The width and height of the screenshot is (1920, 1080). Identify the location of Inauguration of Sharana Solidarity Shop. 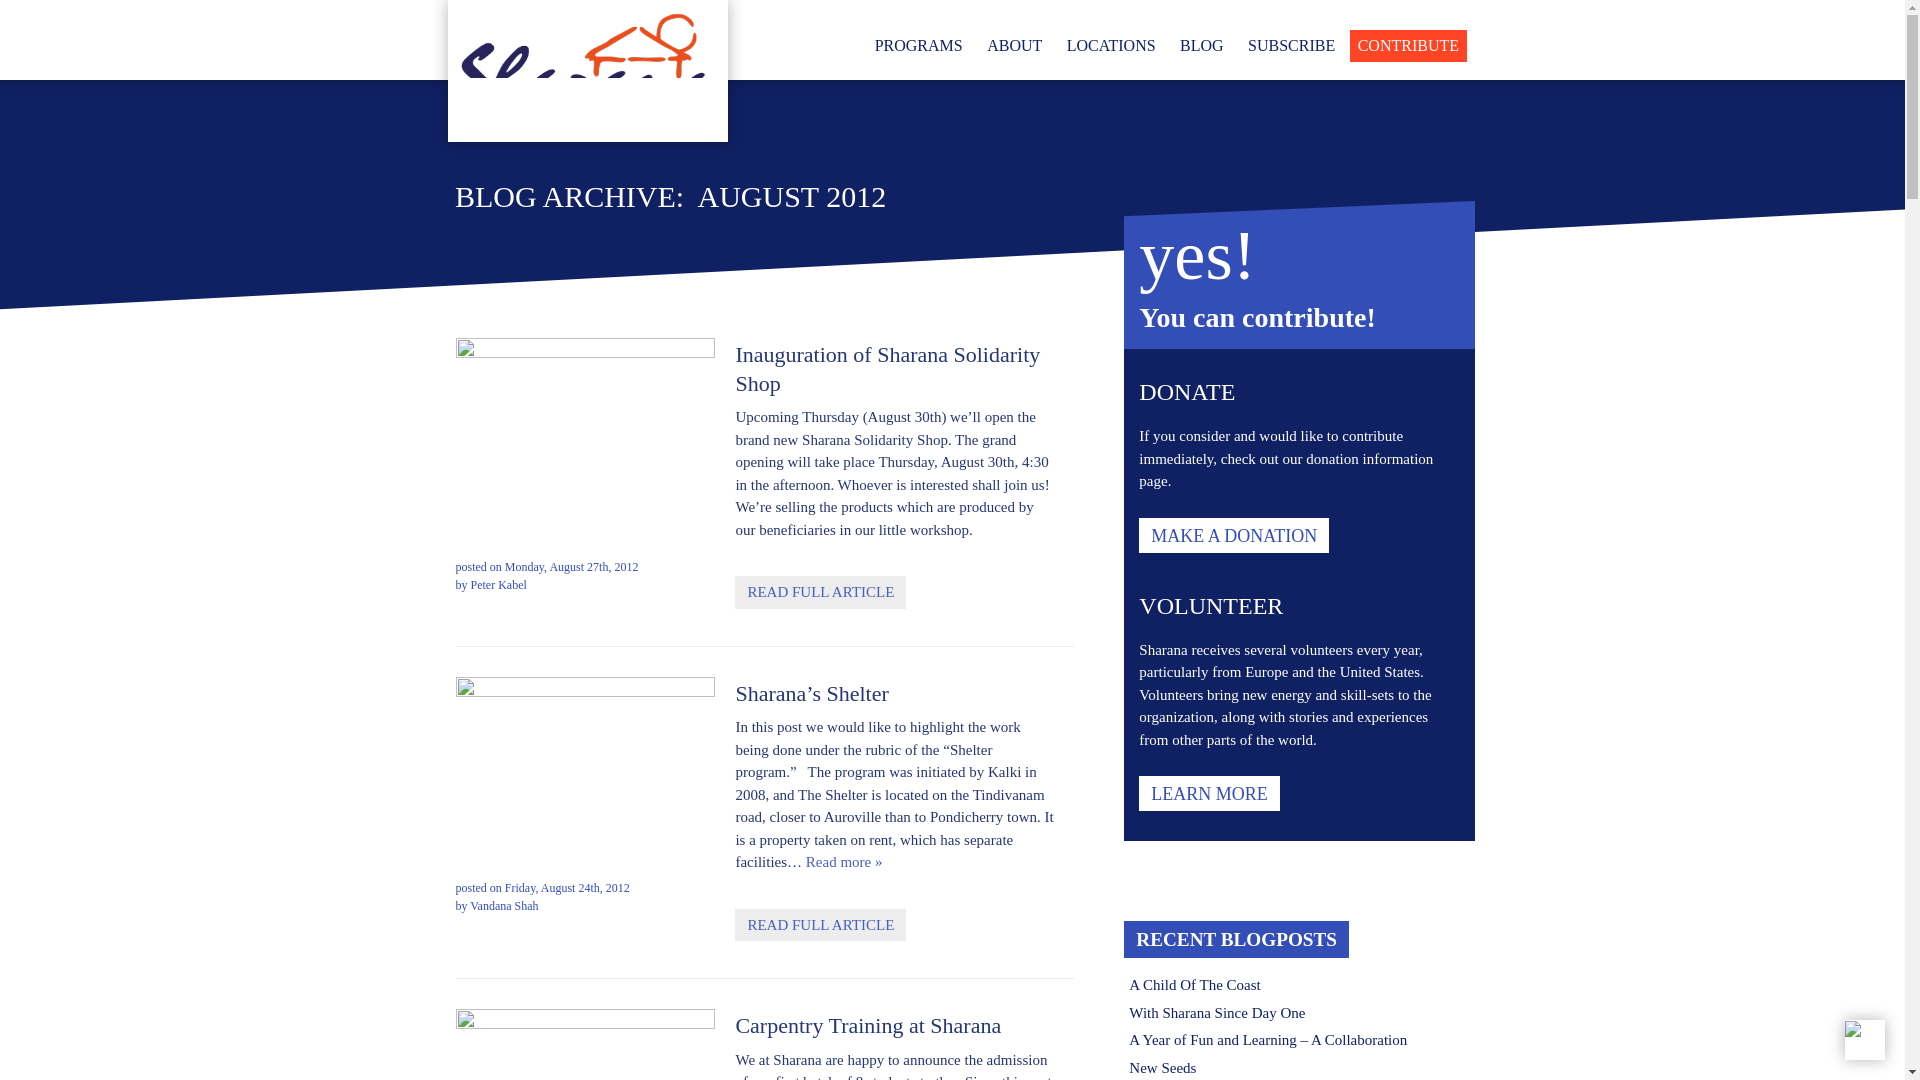
(894, 385).